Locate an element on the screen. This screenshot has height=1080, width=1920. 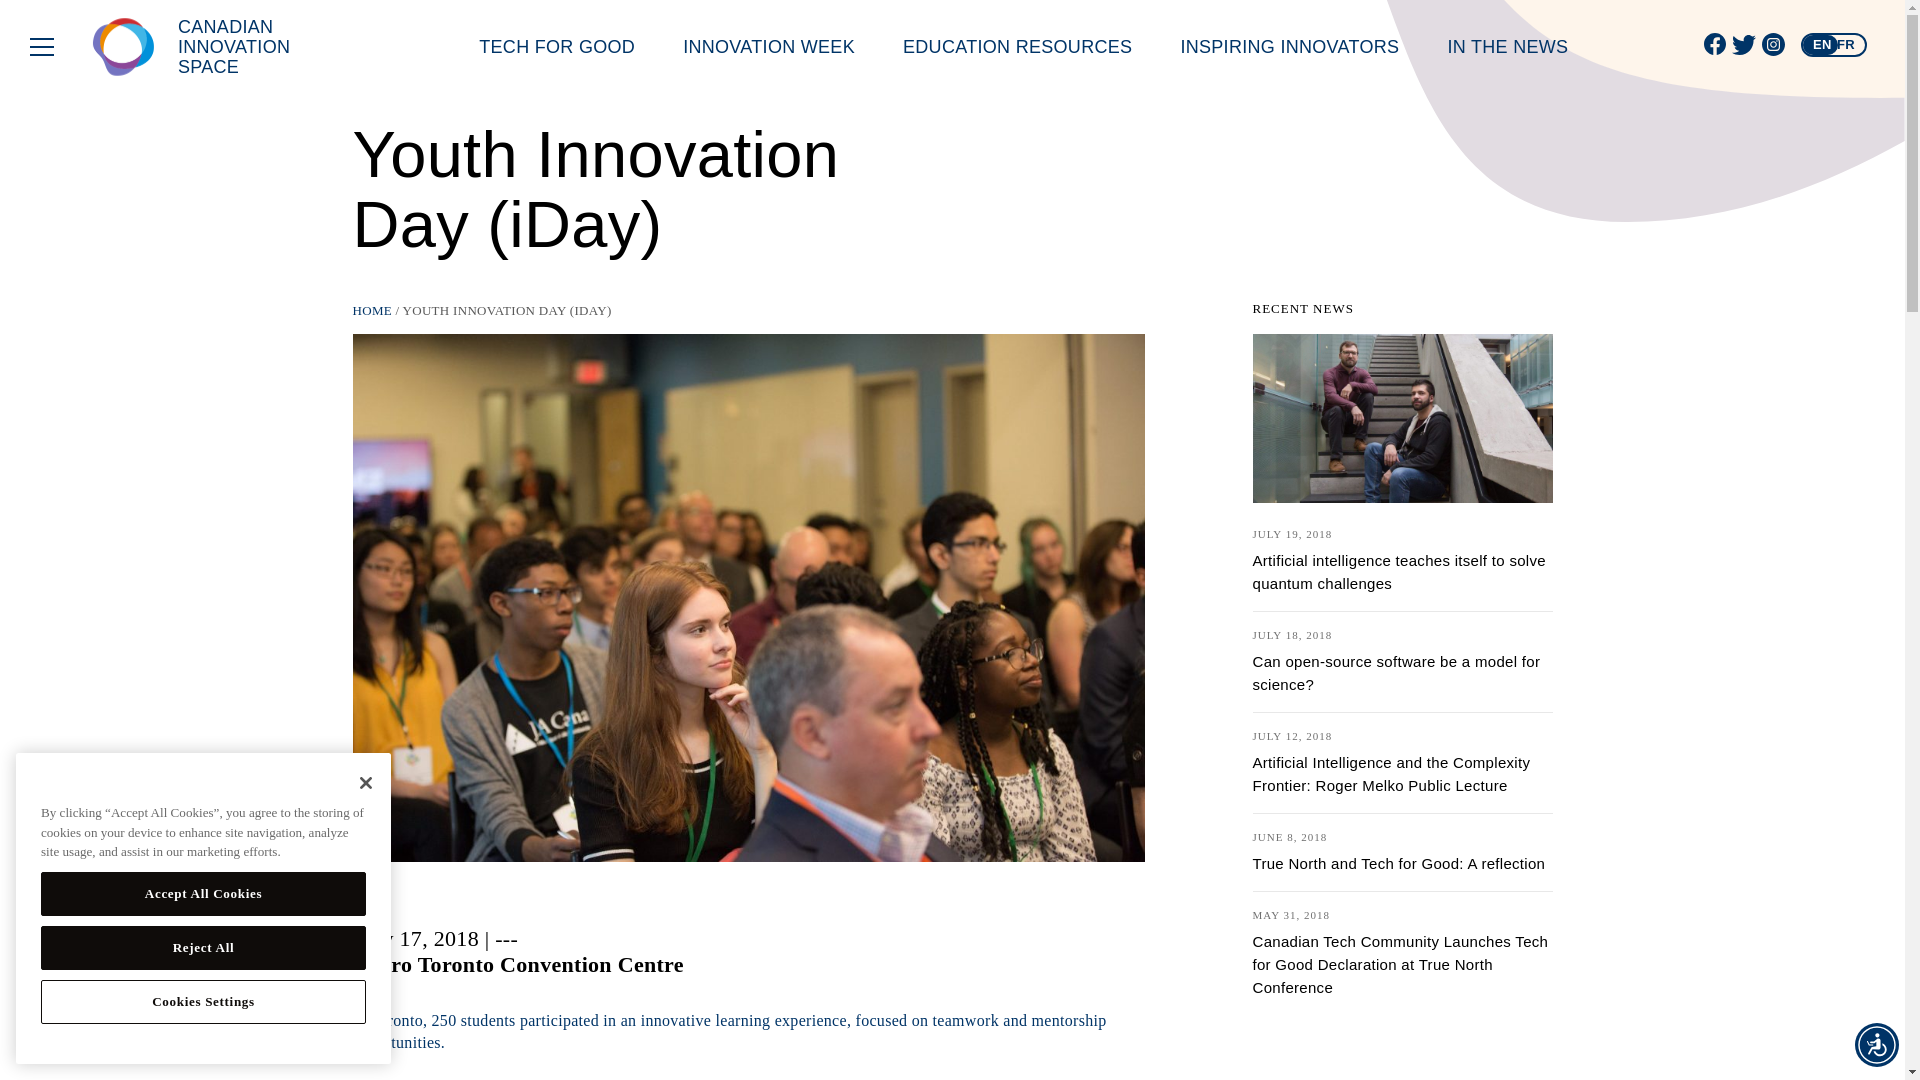
EN is located at coordinates (1822, 43).